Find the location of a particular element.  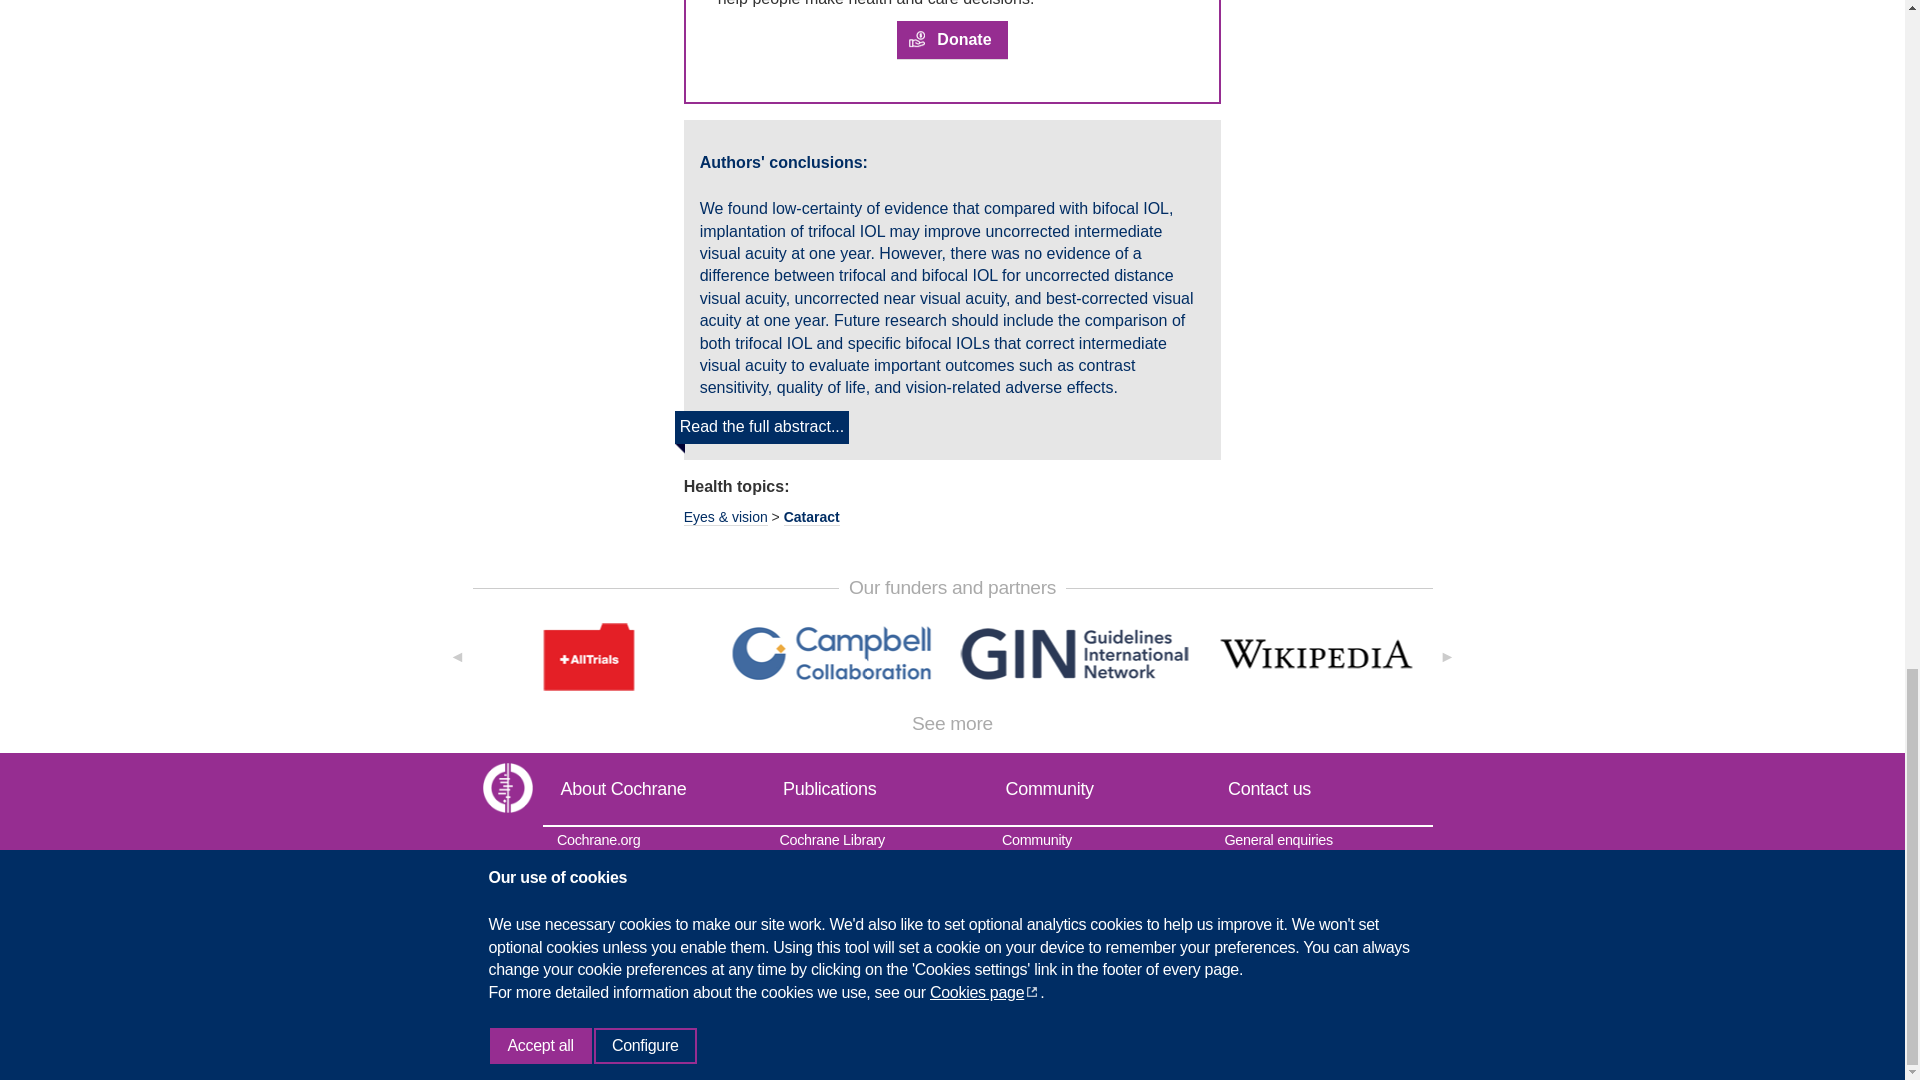

Cataract is located at coordinates (812, 516).